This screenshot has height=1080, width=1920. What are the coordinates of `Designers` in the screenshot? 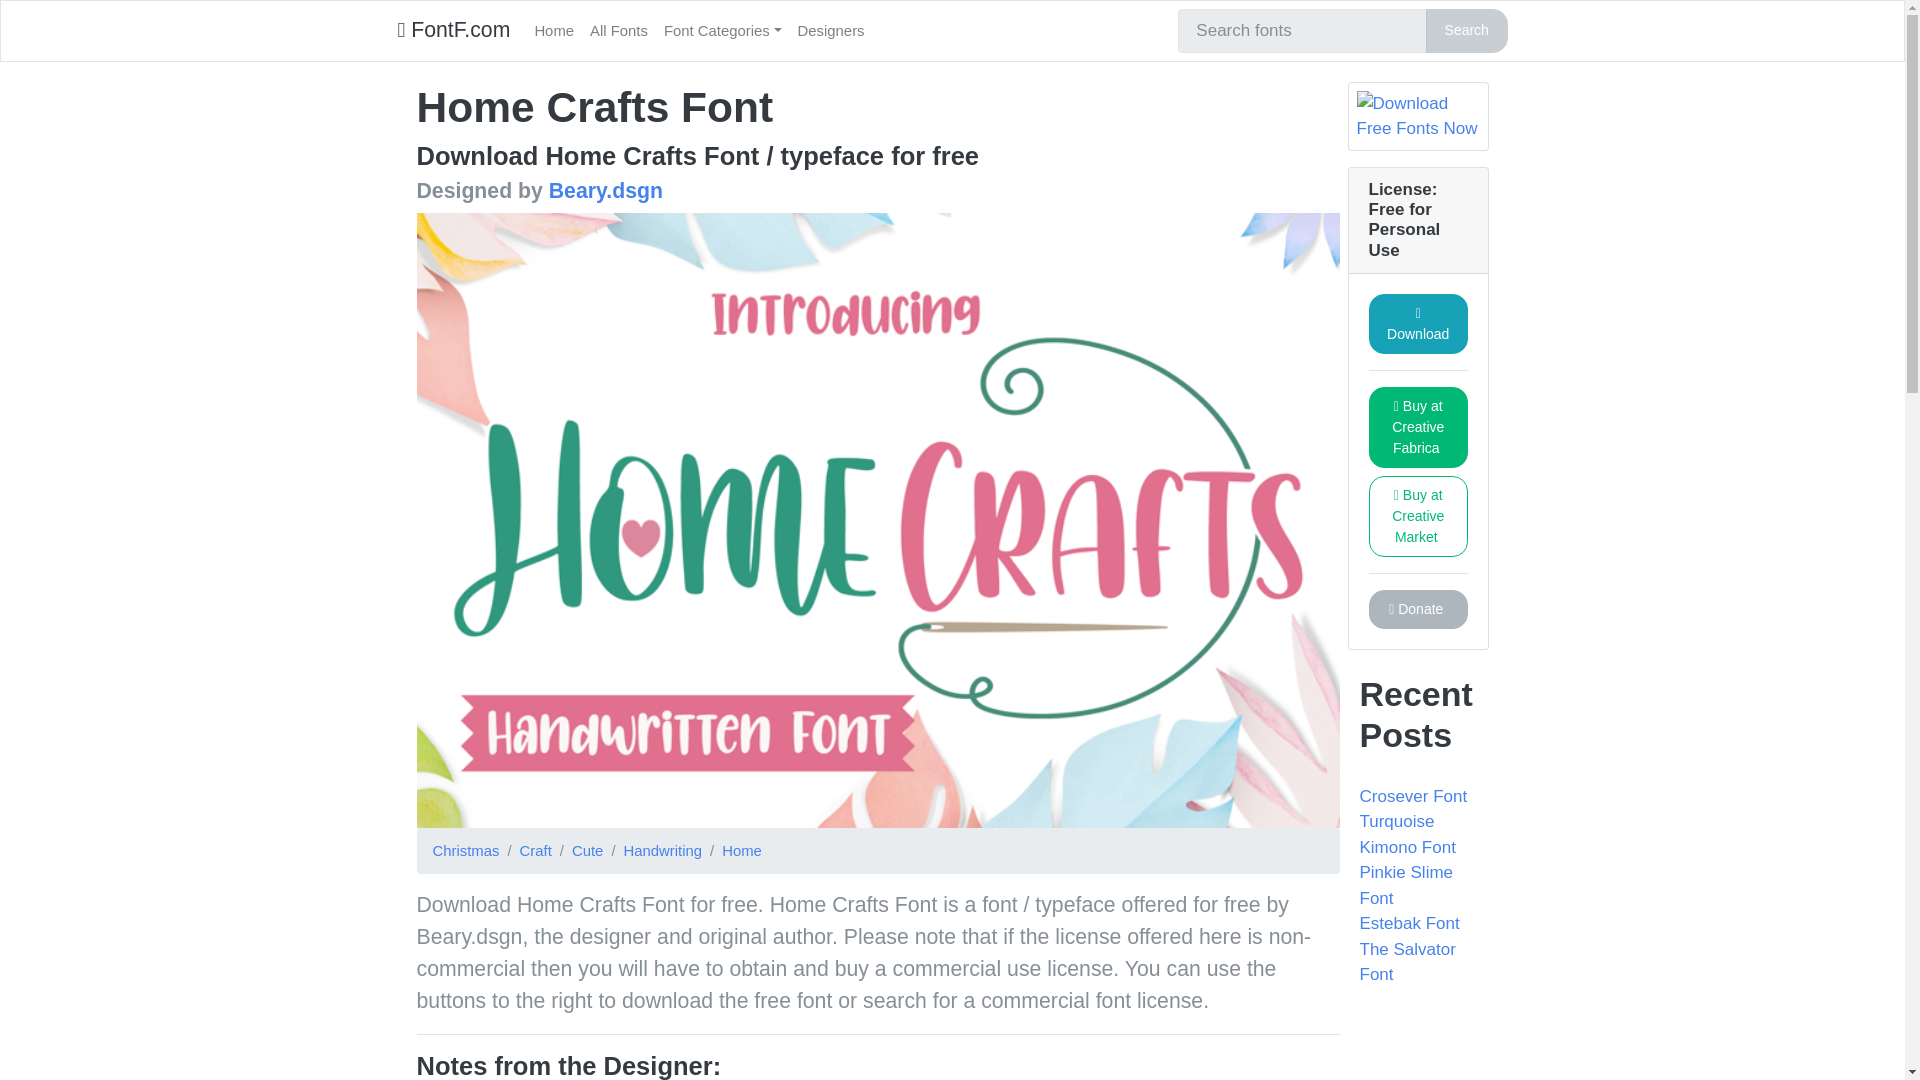 It's located at (831, 30).